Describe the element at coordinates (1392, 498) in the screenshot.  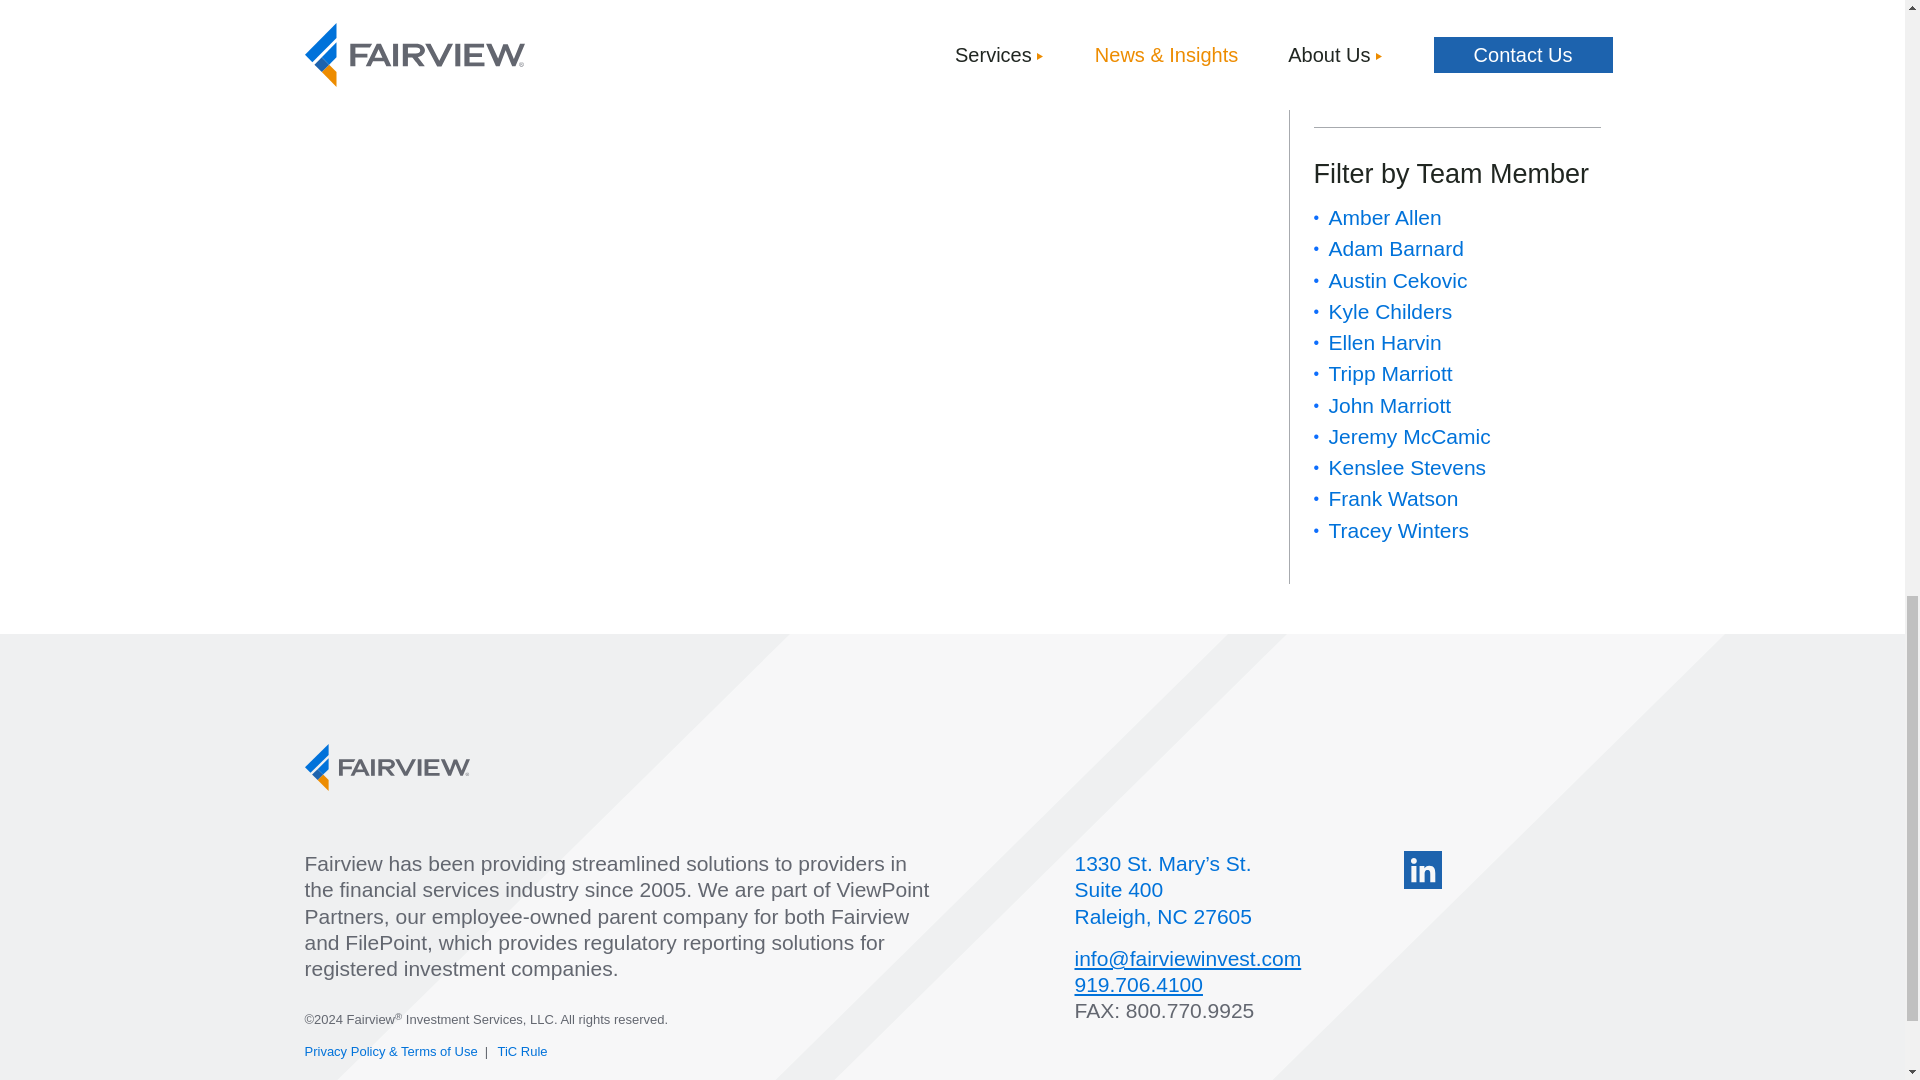
I see `Frank Watson` at that location.